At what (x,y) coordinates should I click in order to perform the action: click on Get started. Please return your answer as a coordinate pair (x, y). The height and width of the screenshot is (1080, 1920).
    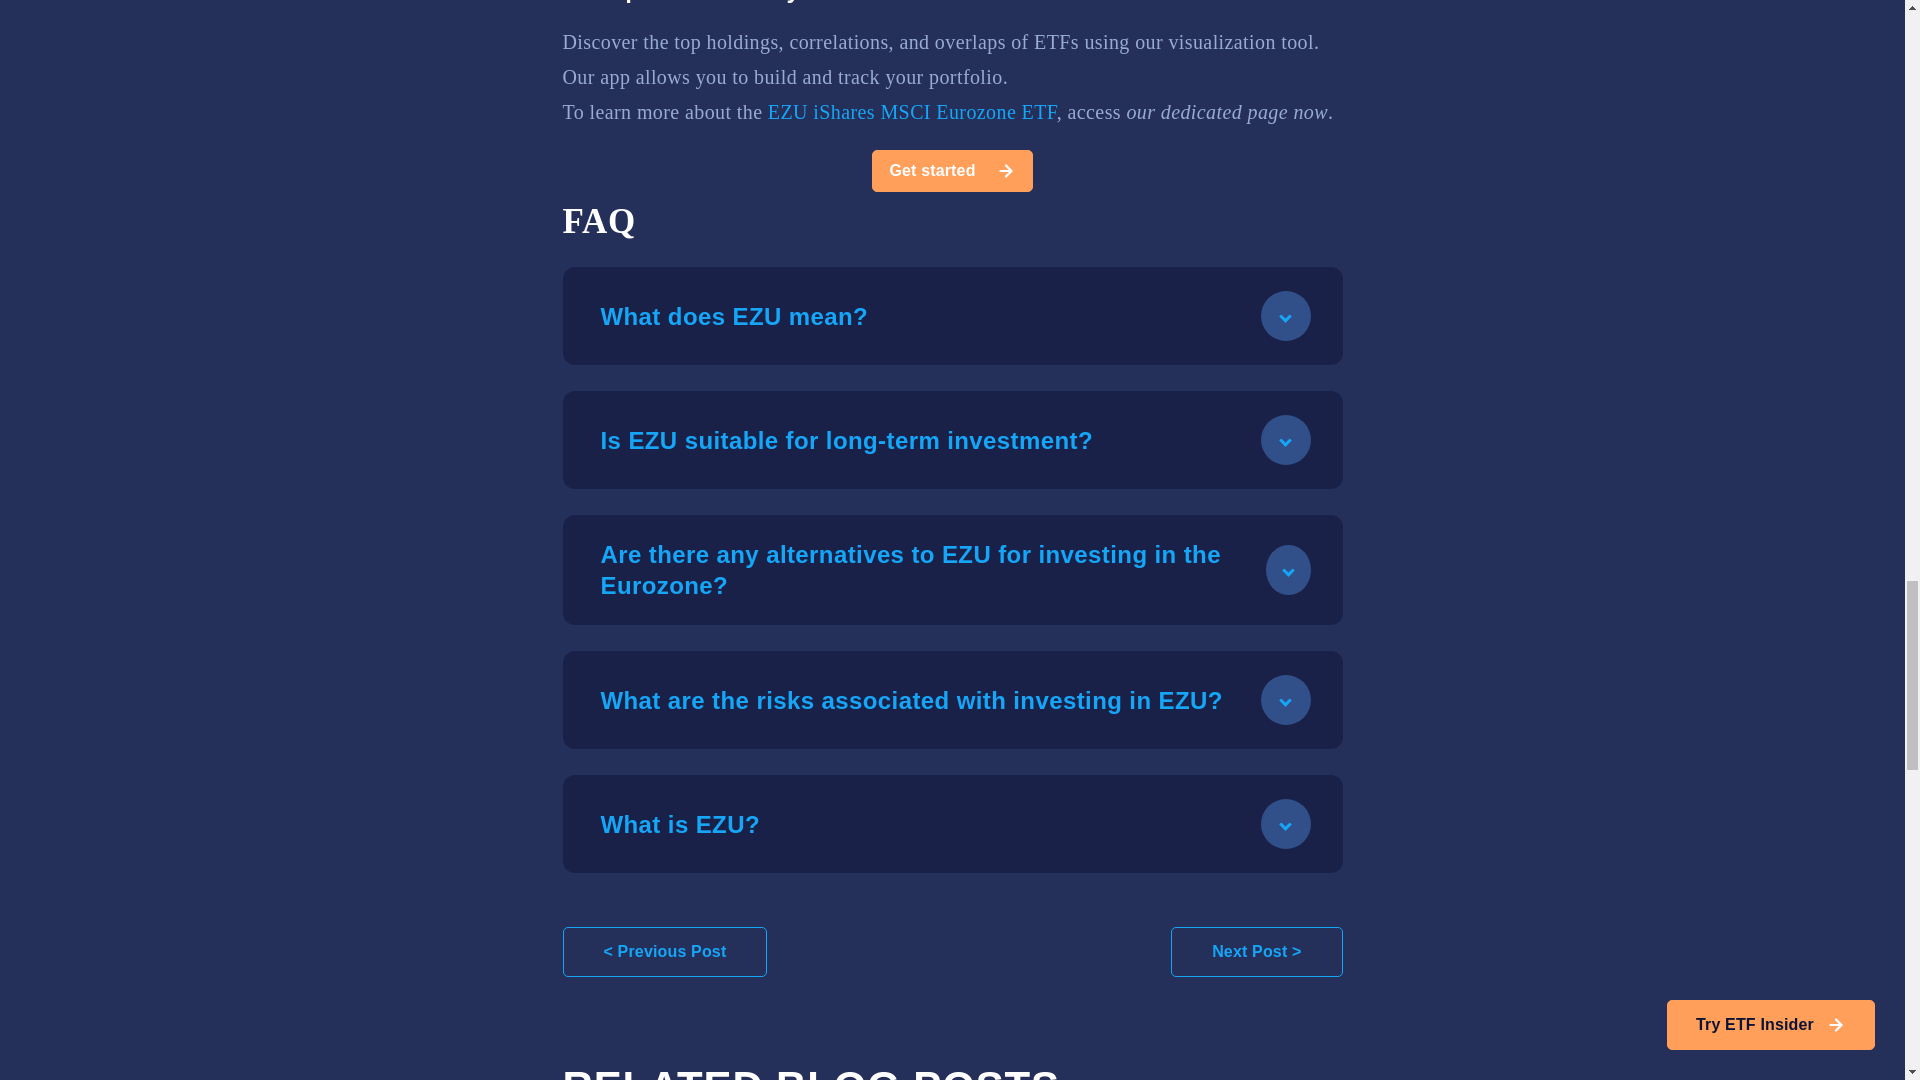
    Looking at the image, I should click on (952, 171).